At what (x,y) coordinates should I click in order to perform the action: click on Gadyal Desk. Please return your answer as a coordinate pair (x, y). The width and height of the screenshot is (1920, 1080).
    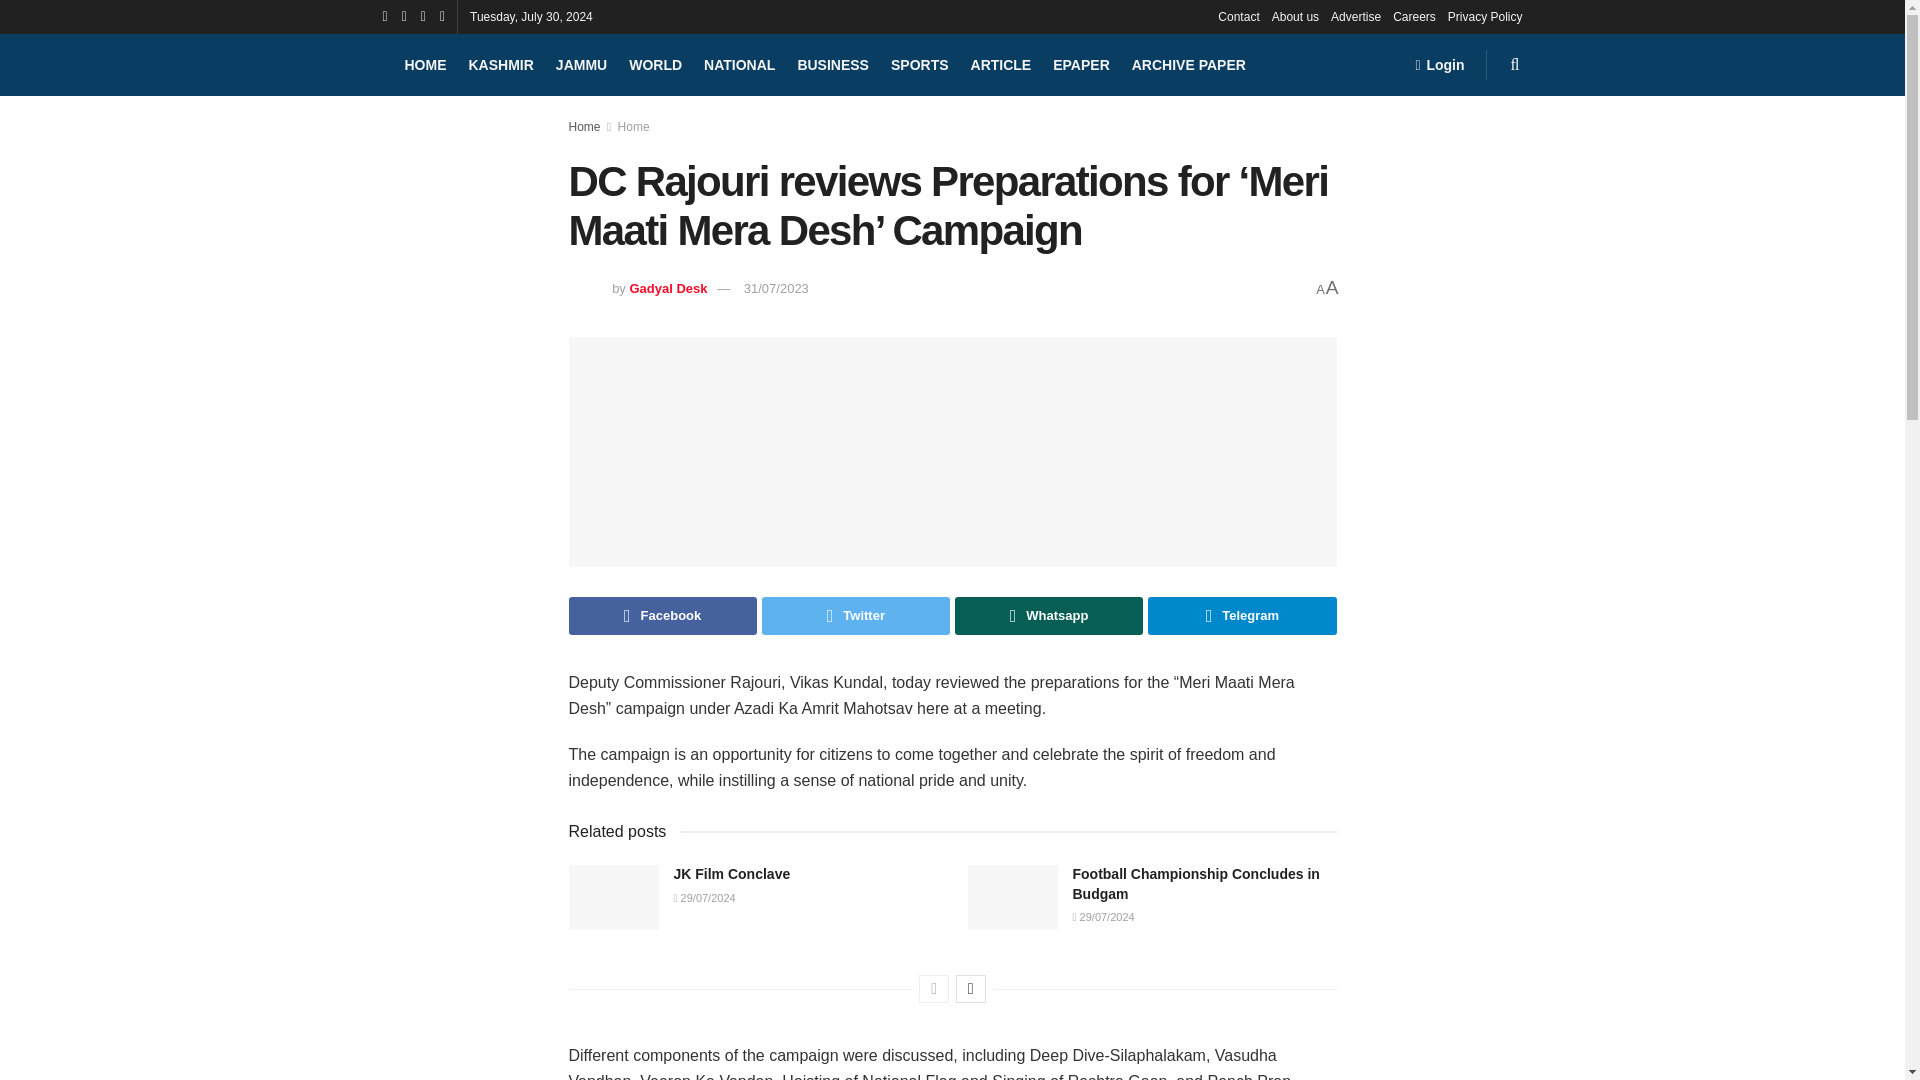
    Looking at the image, I should click on (668, 288).